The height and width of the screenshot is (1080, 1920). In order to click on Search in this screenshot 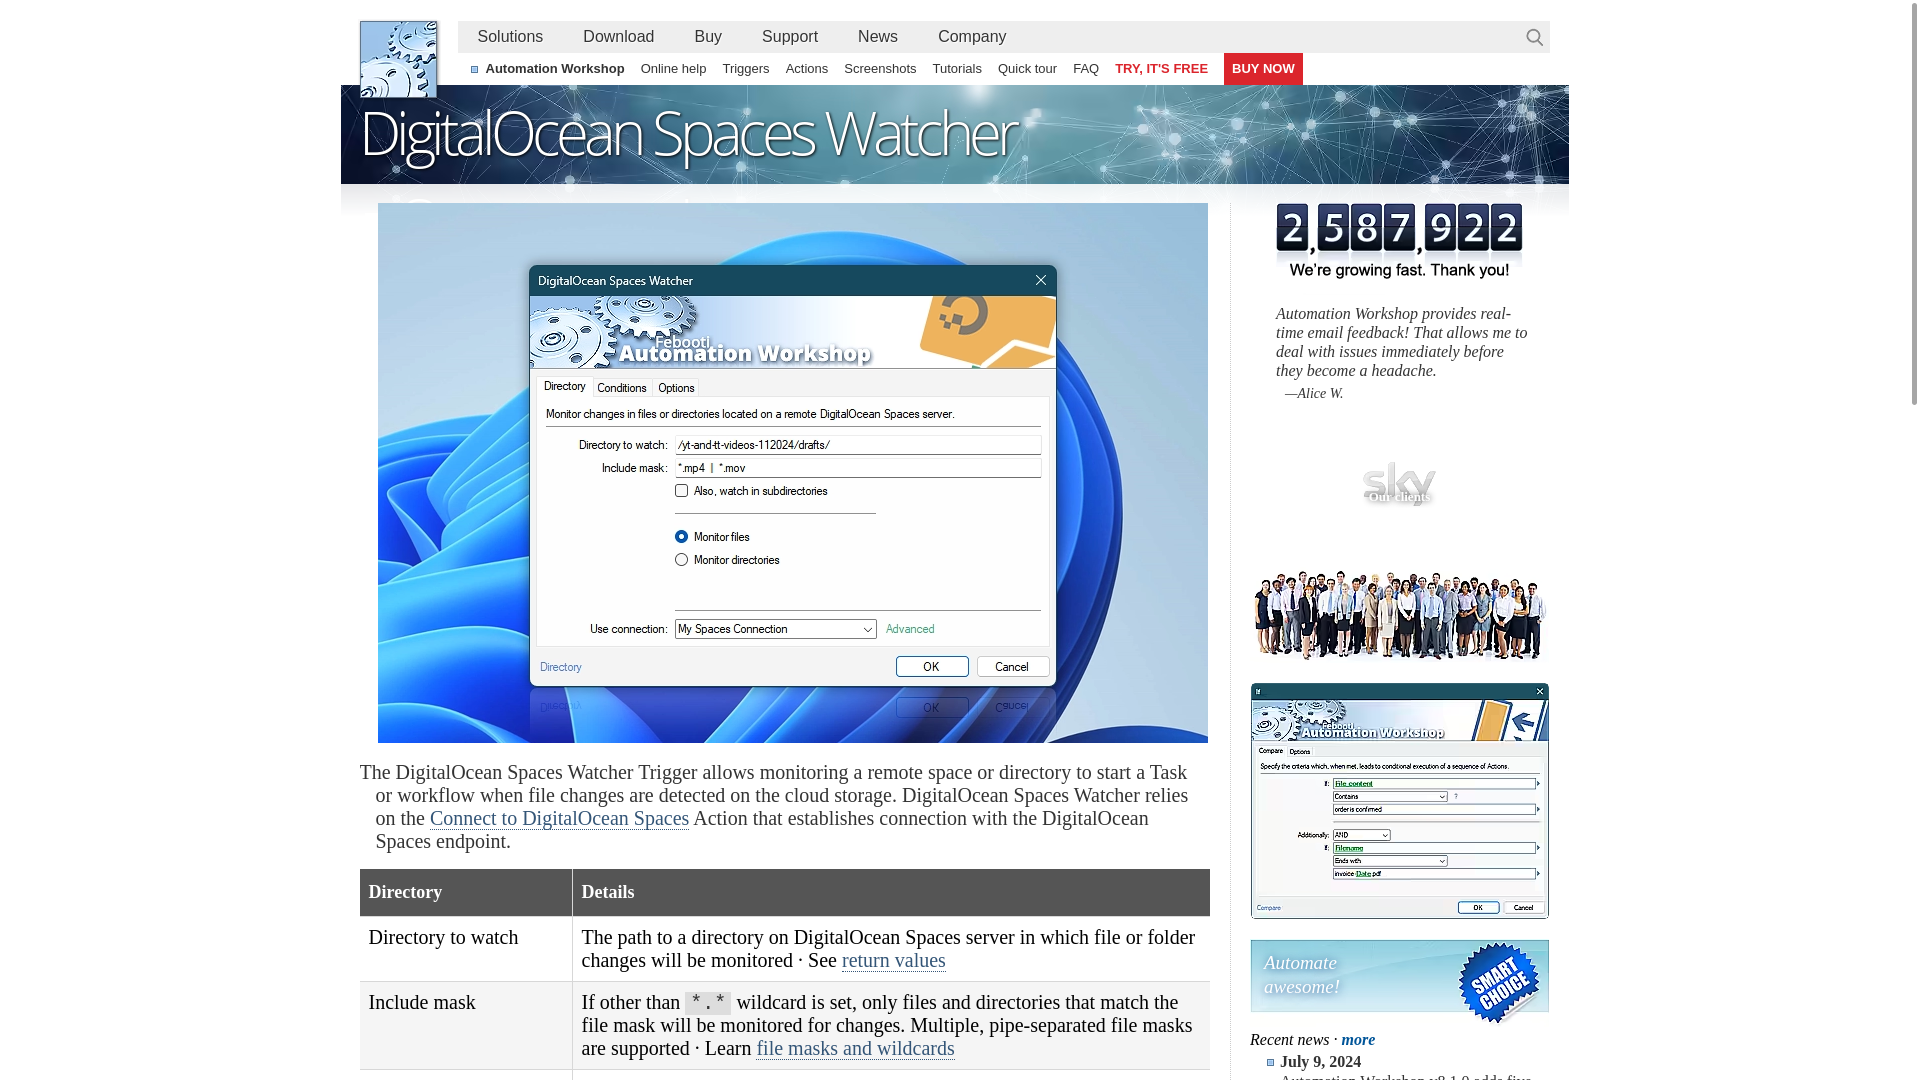, I will do `click(1534, 37)`.